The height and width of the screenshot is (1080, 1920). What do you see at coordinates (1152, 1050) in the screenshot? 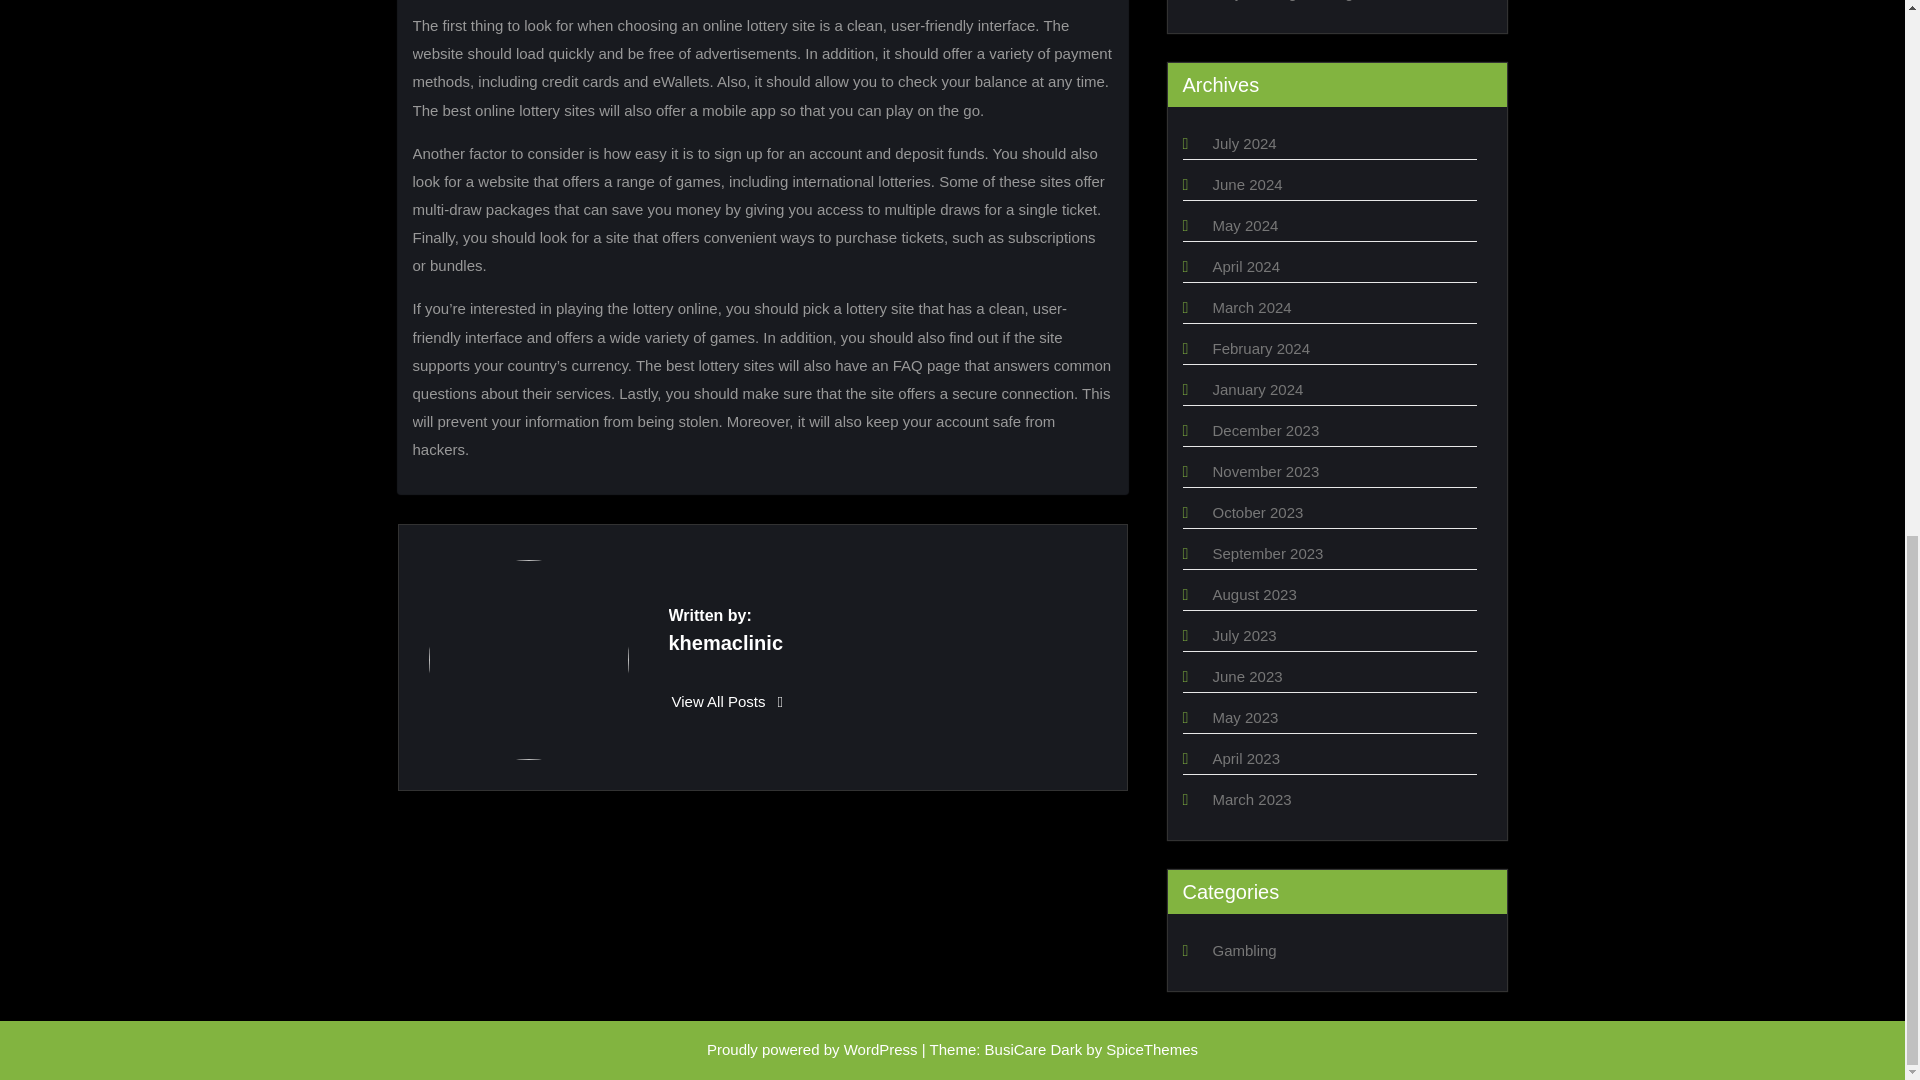
I see `SpiceThemes` at bounding box center [1152, 1050].